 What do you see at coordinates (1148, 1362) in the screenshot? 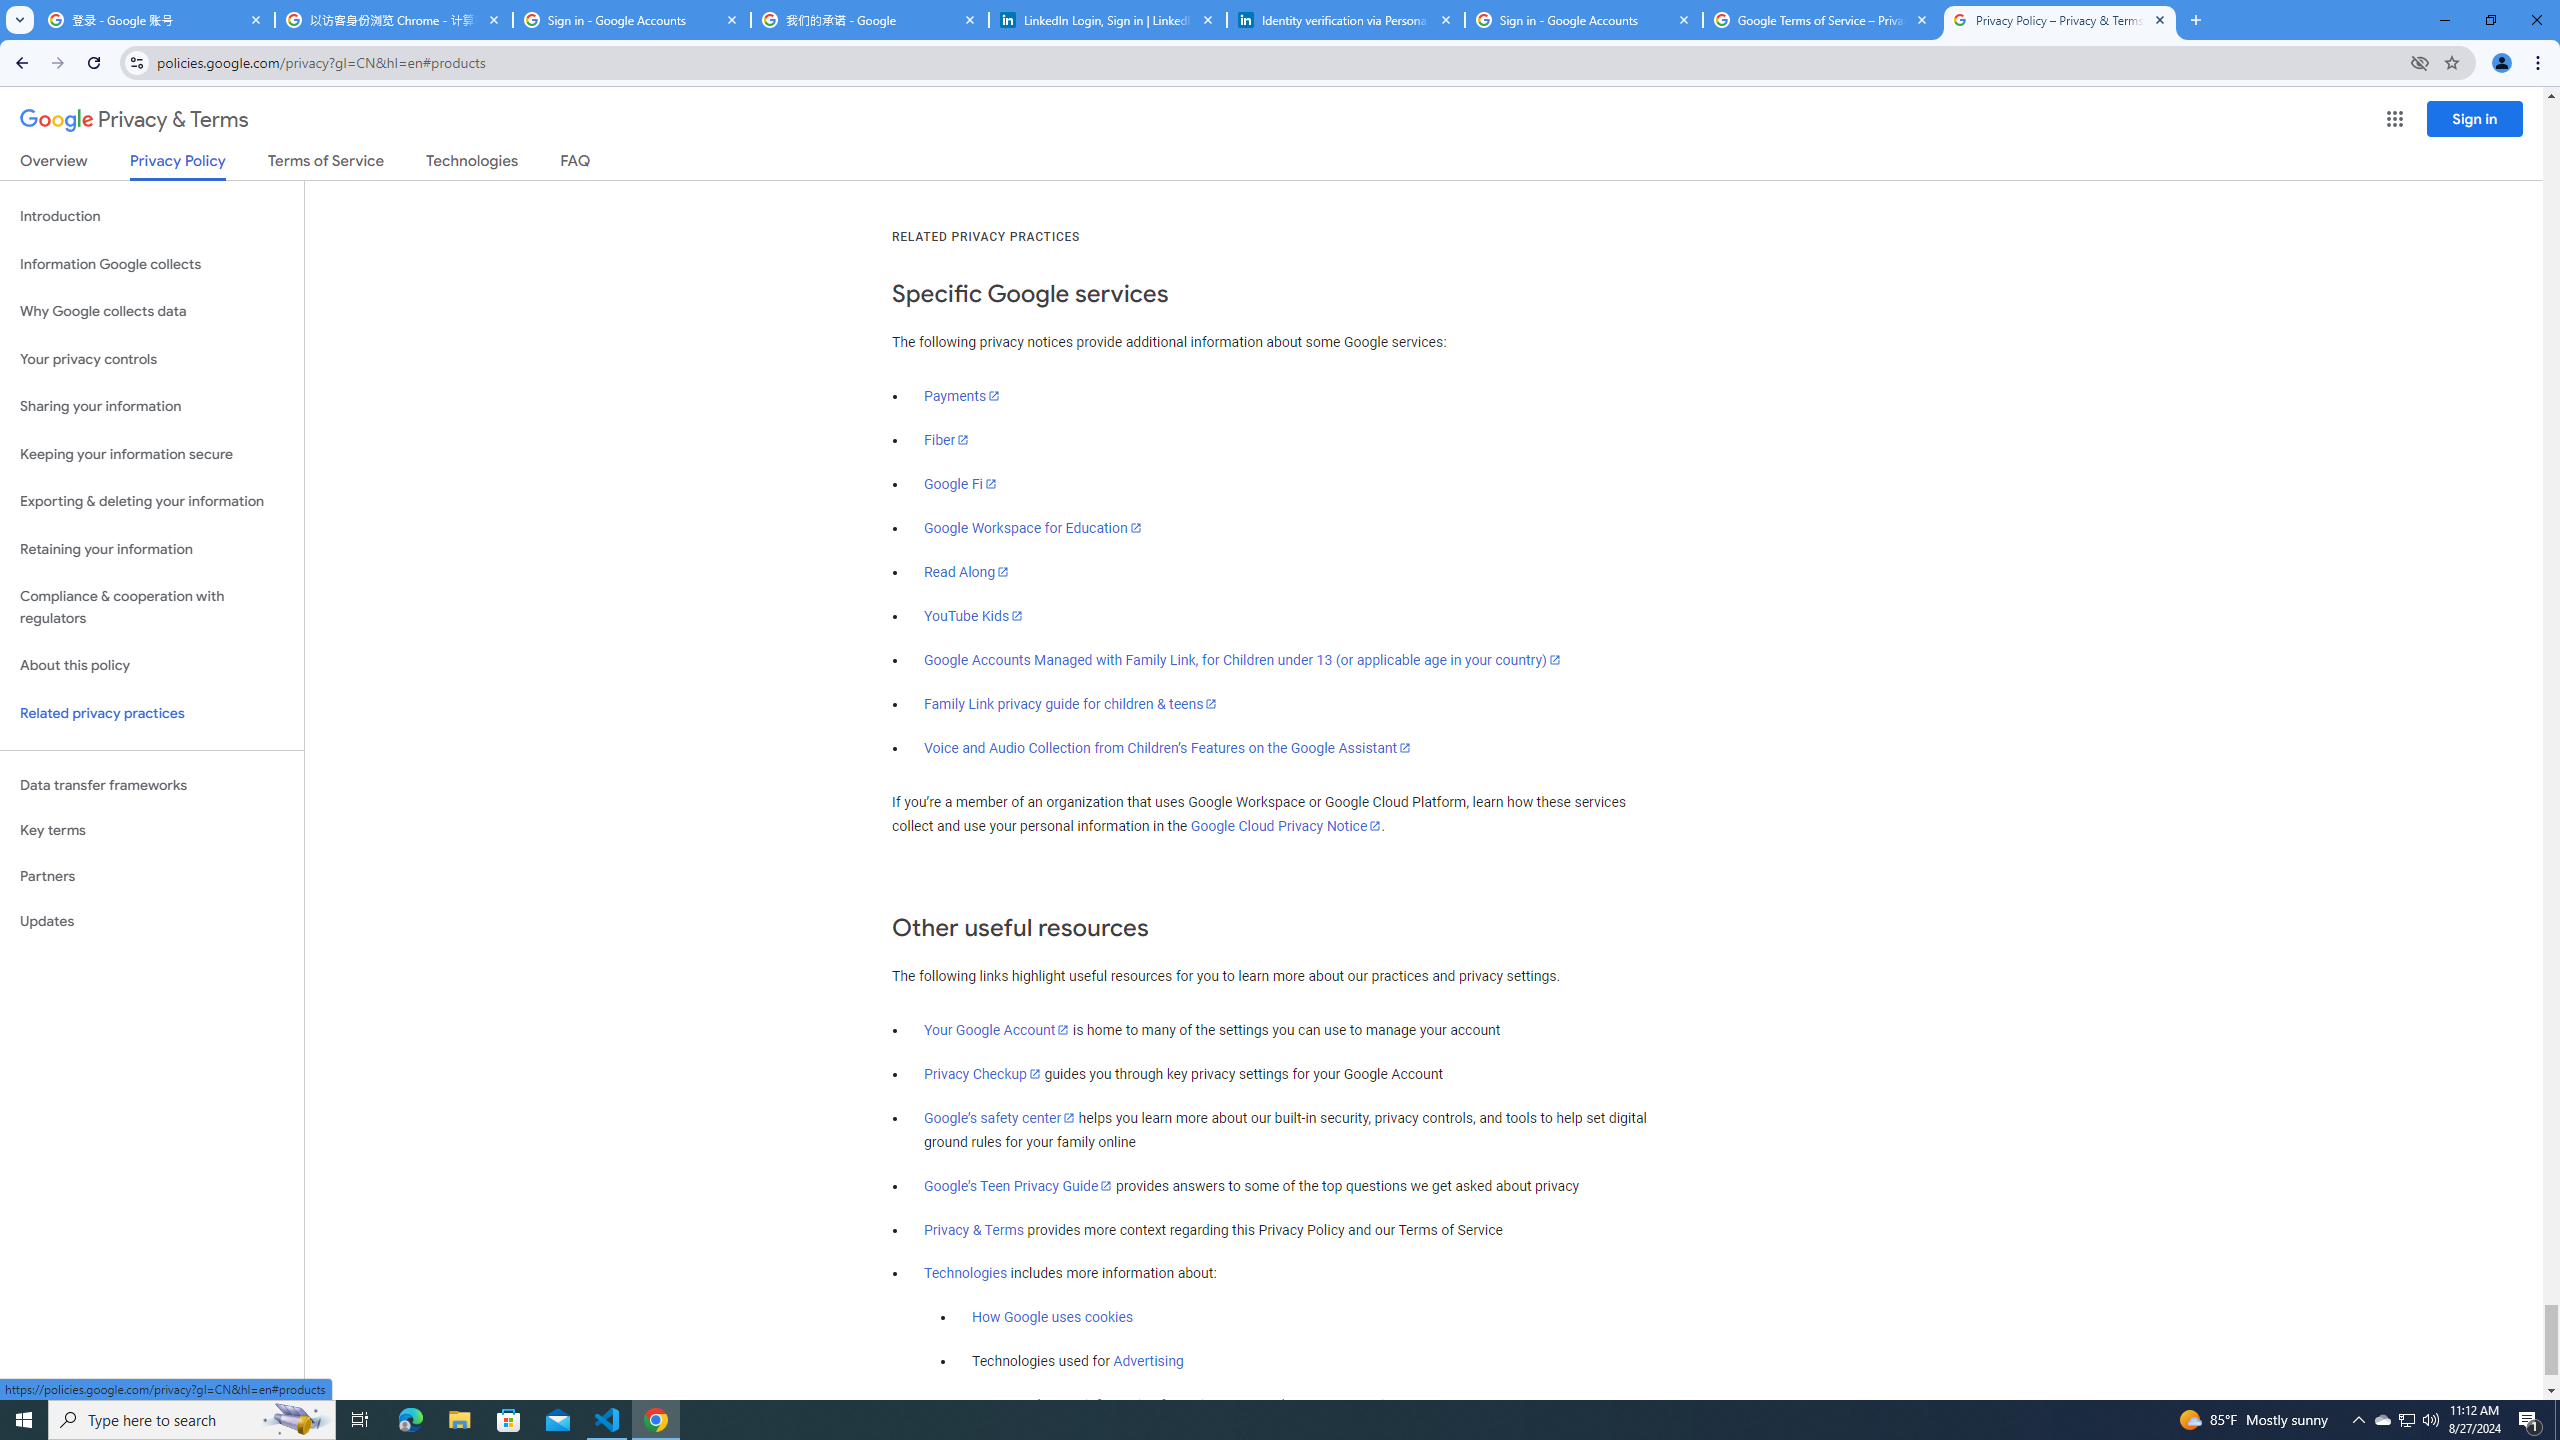
I see `Advertising` at bounding box center [1148, 1362].